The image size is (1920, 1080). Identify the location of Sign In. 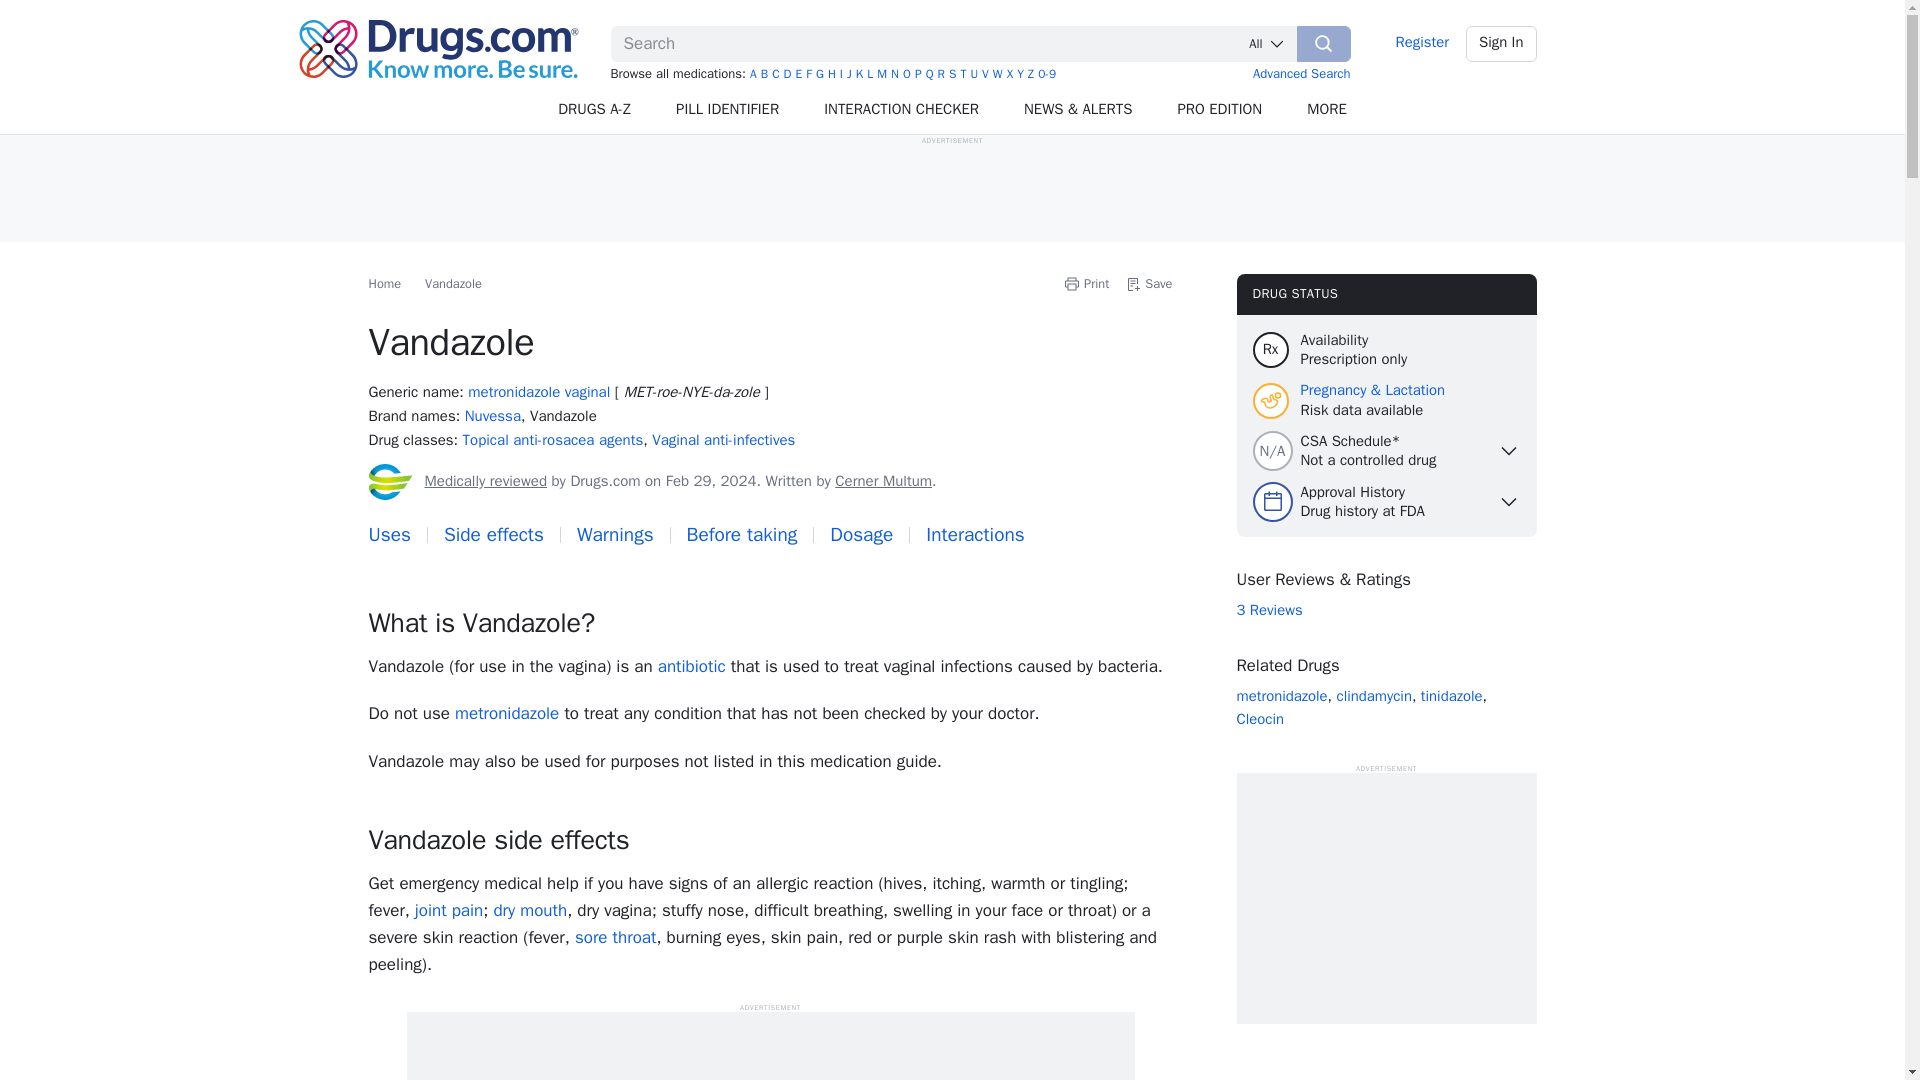
(1502, 43).